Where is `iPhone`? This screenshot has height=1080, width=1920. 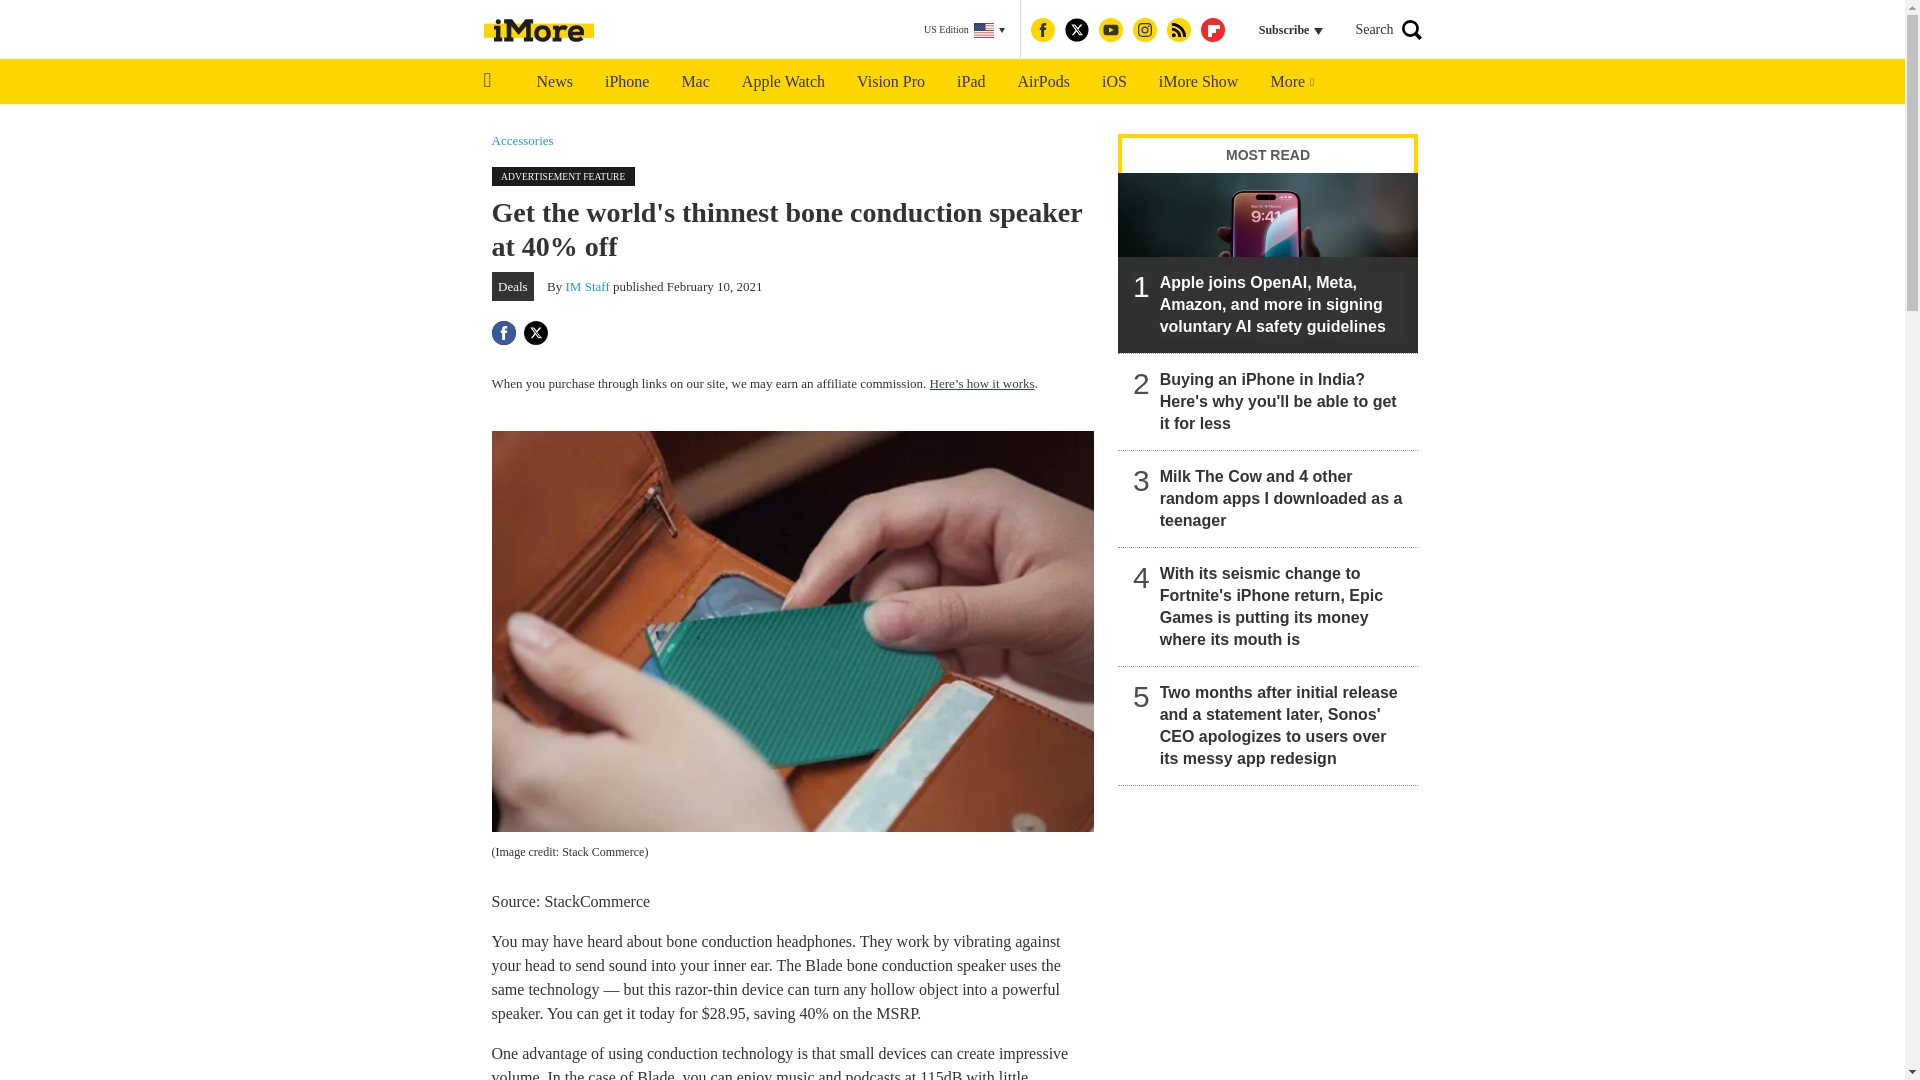
iPhone is located at coordinates (626, 82).